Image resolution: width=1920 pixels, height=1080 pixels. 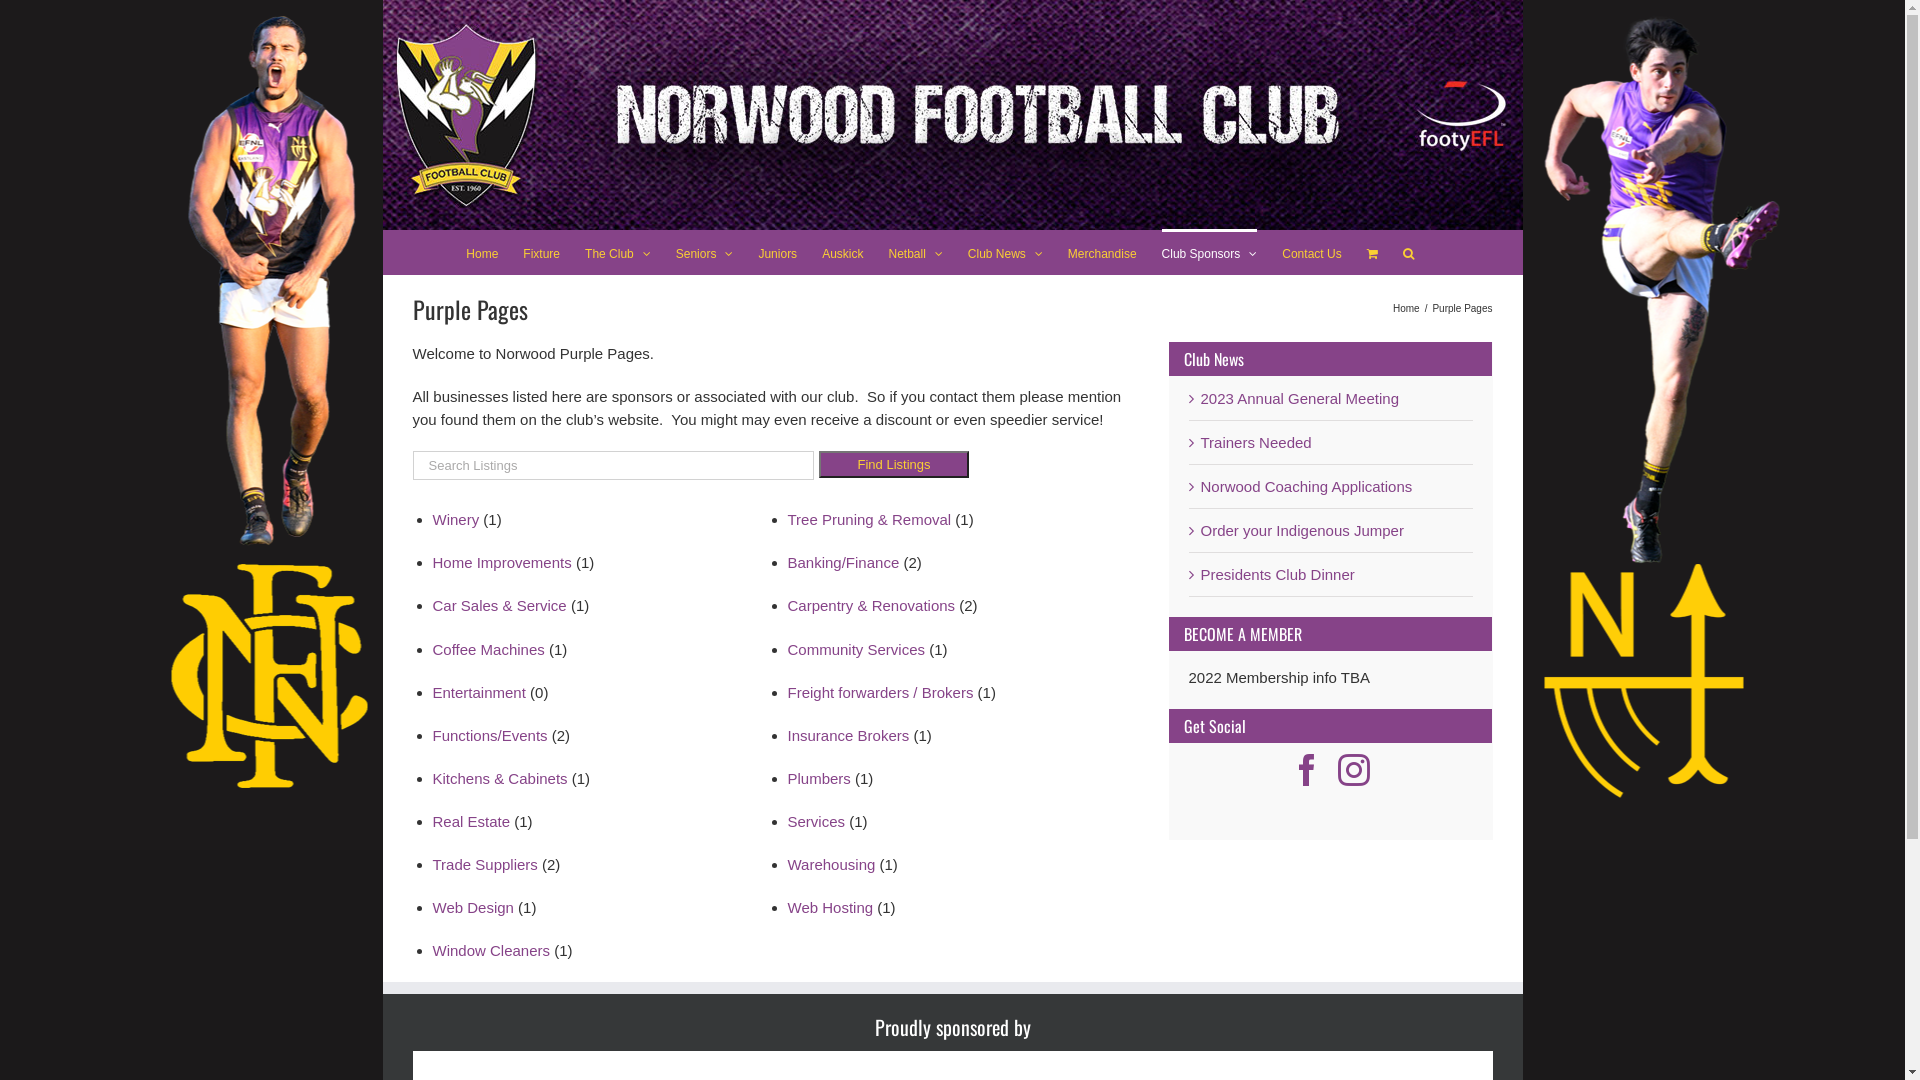 What do you see at coordinates (478, 692) in the screenshot?
I see `Entertainment` at bounding box center [478, 692].